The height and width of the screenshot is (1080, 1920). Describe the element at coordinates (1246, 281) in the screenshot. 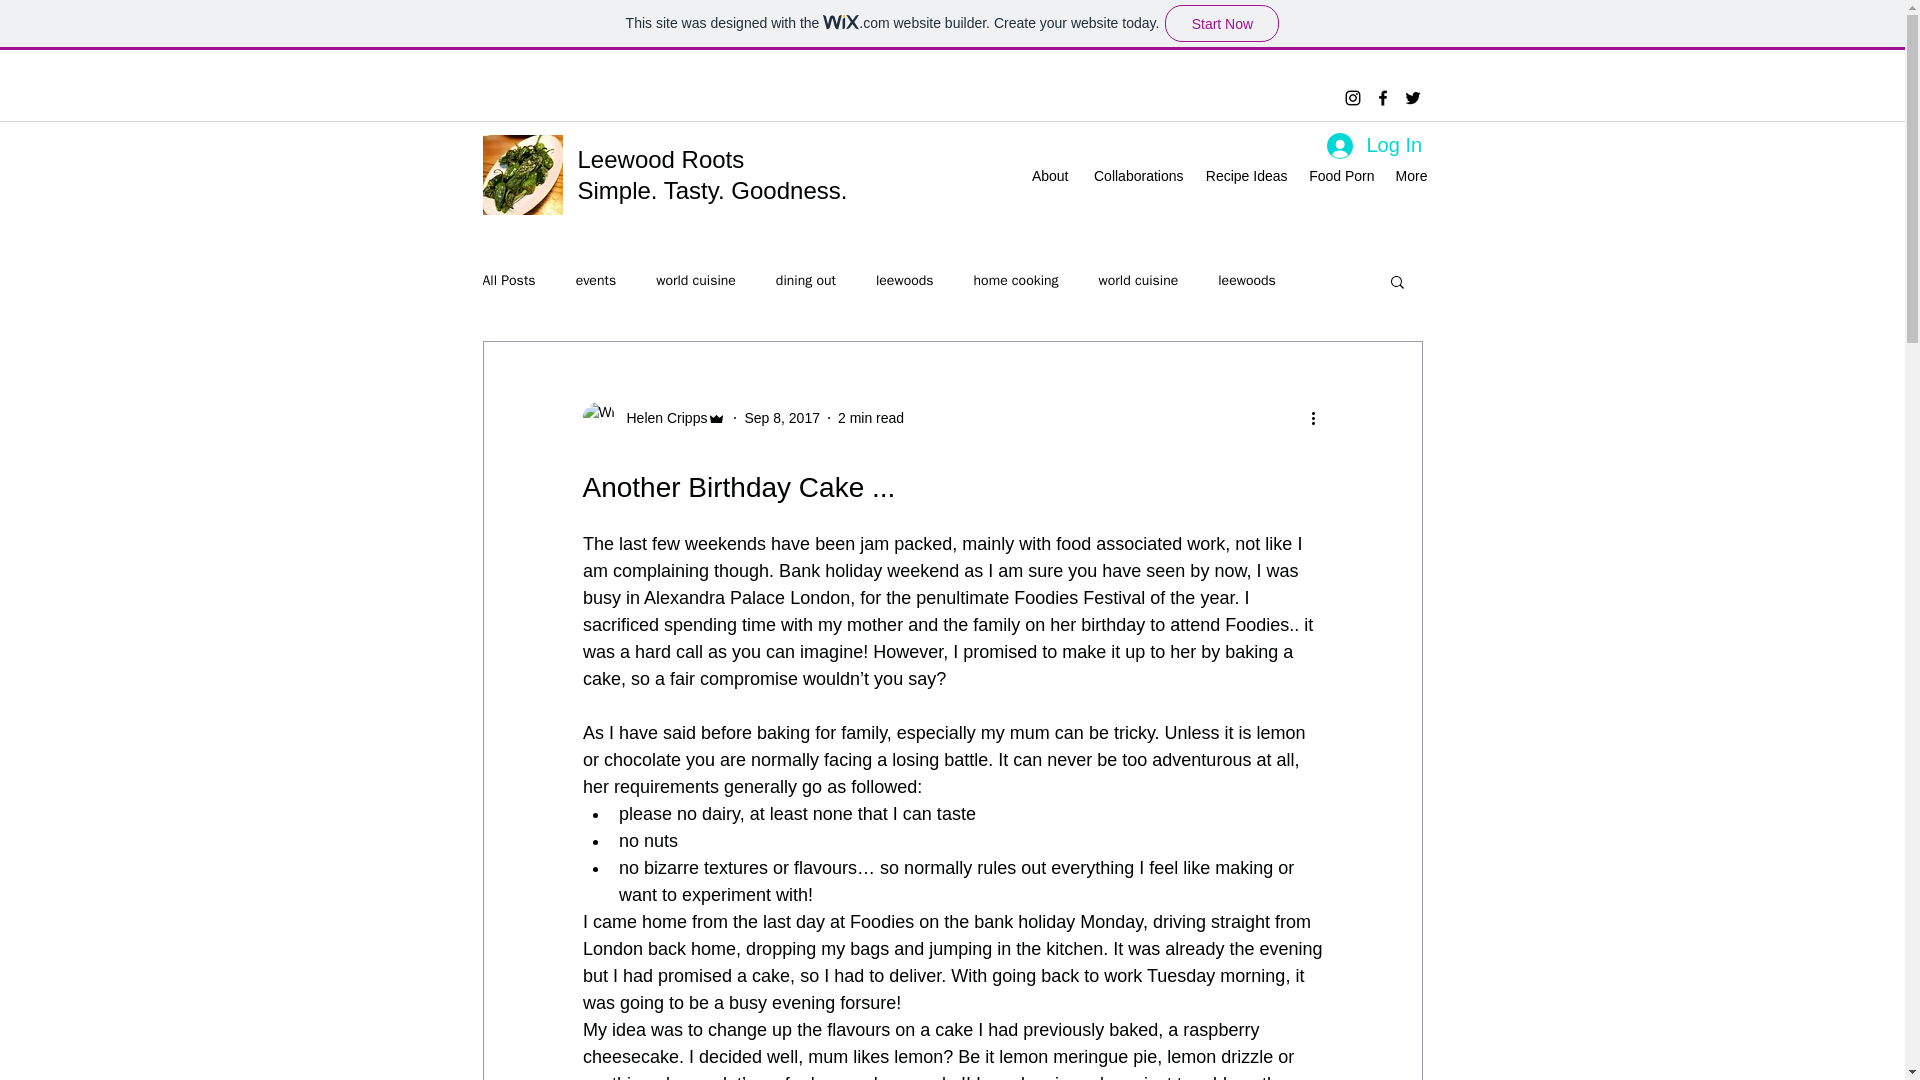

I see `leewoods` at that location.